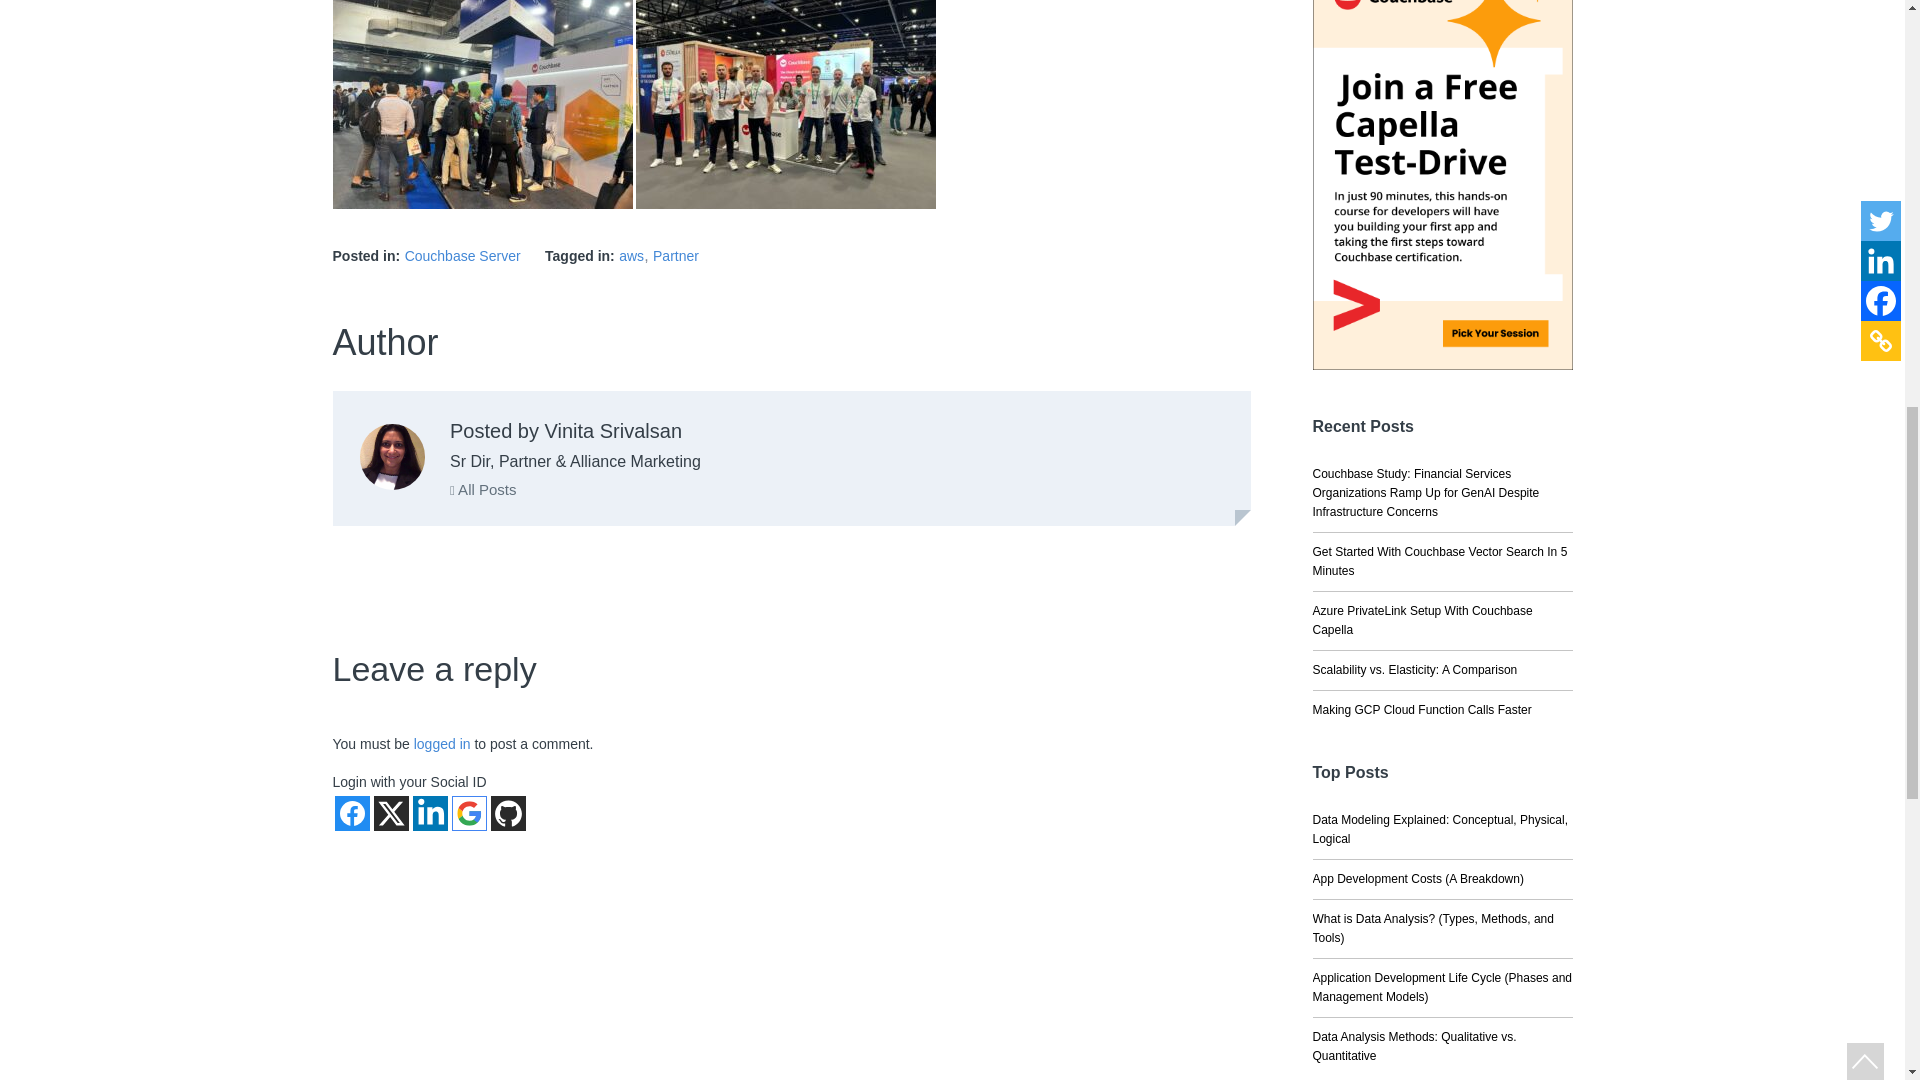 The image size is (1920, 1080). What do you see at coordinates (506, 812) in the screenshot?
I see `Login with Github` at bounding box center [506, 812].